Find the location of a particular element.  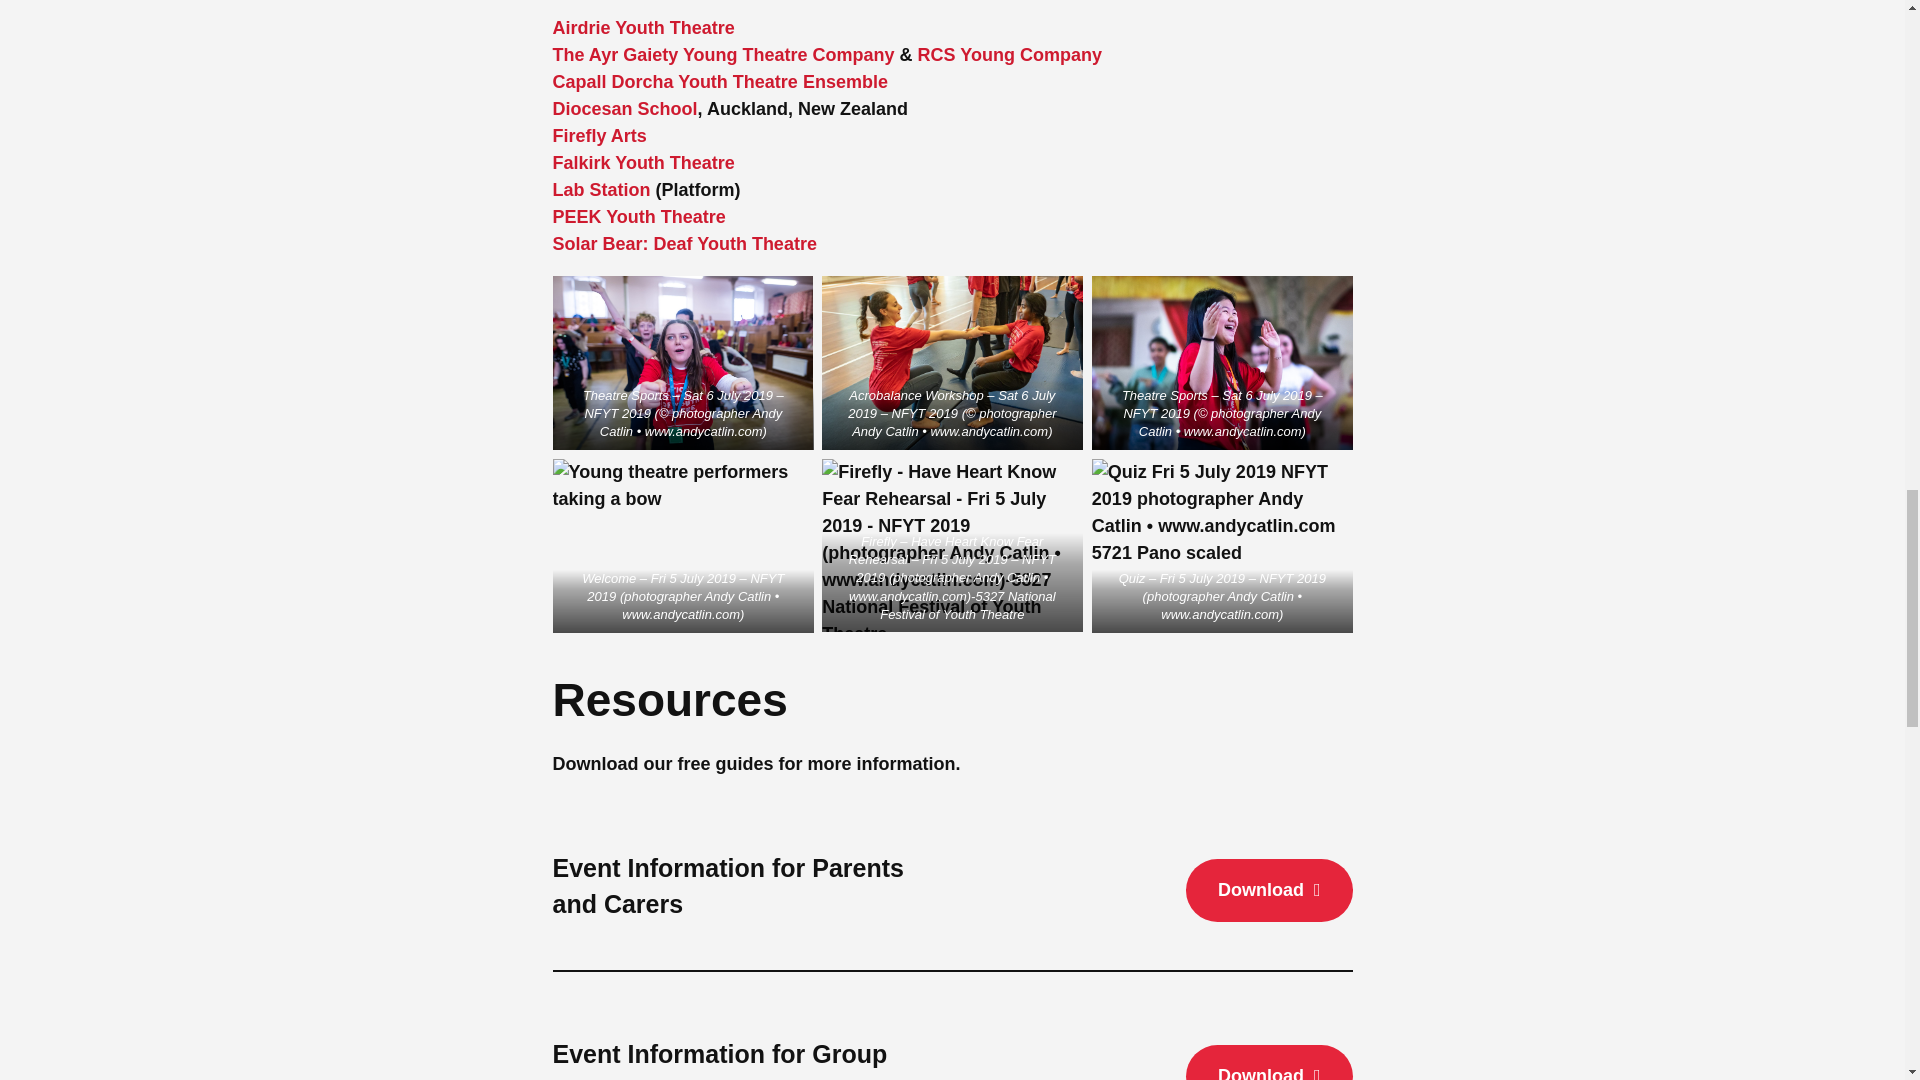

National Festival of Youth Theatre 2019 3 is located at coordinates (1222, 363).